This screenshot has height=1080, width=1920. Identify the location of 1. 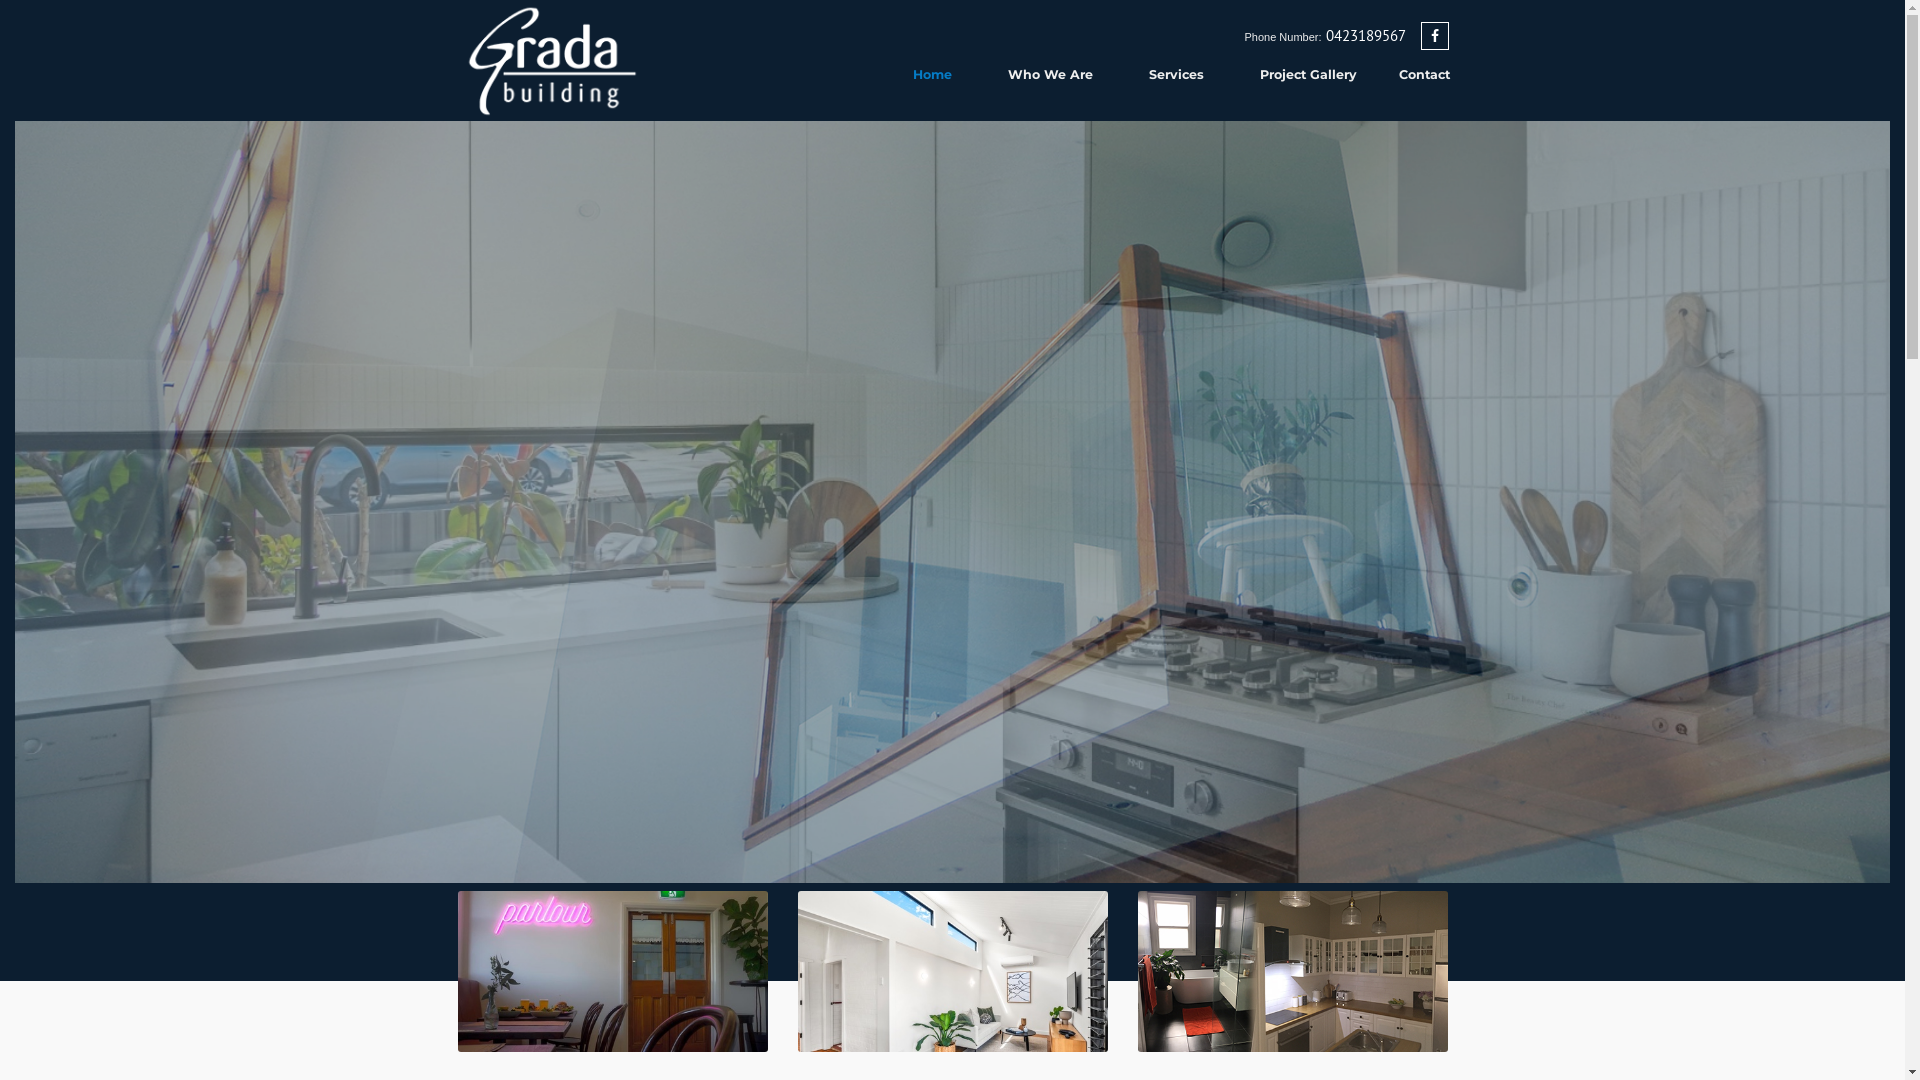
(901, 915).